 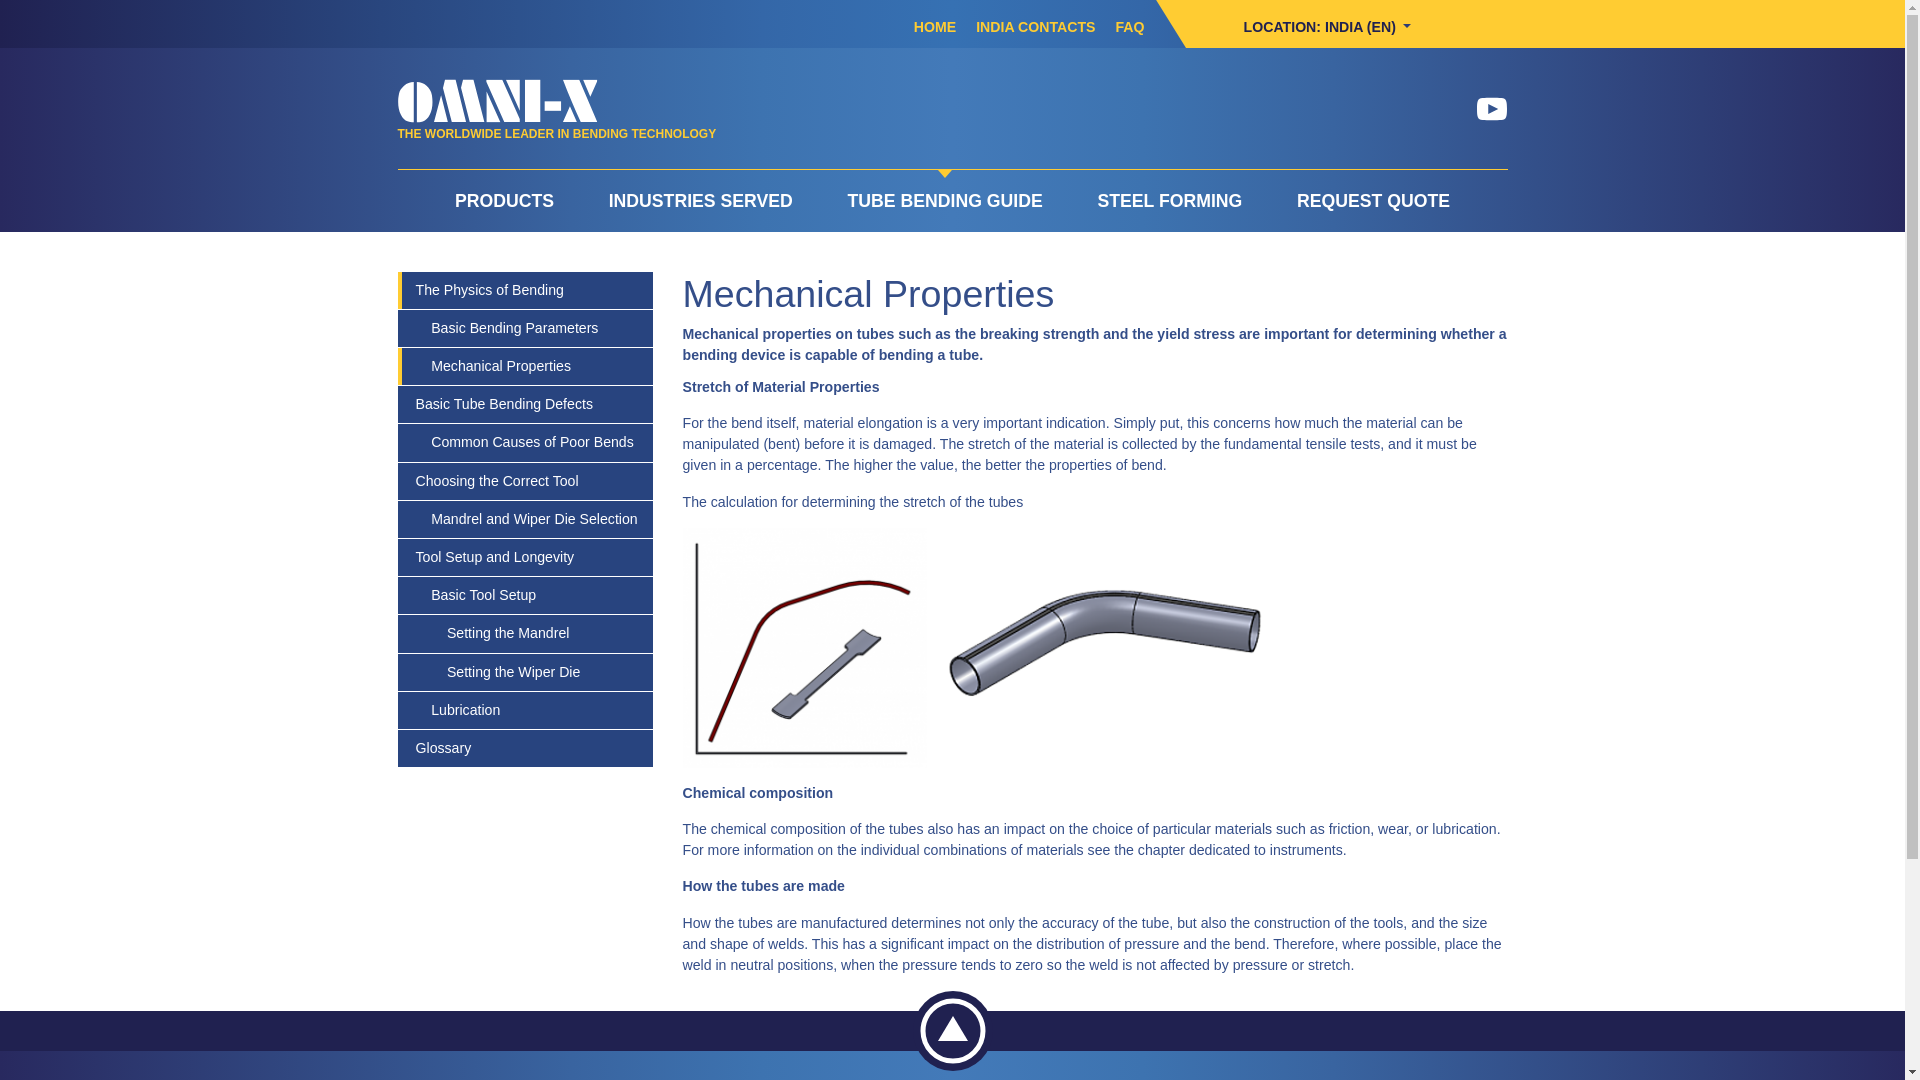 I want to click on Glossary, so click(x=526, y=748).